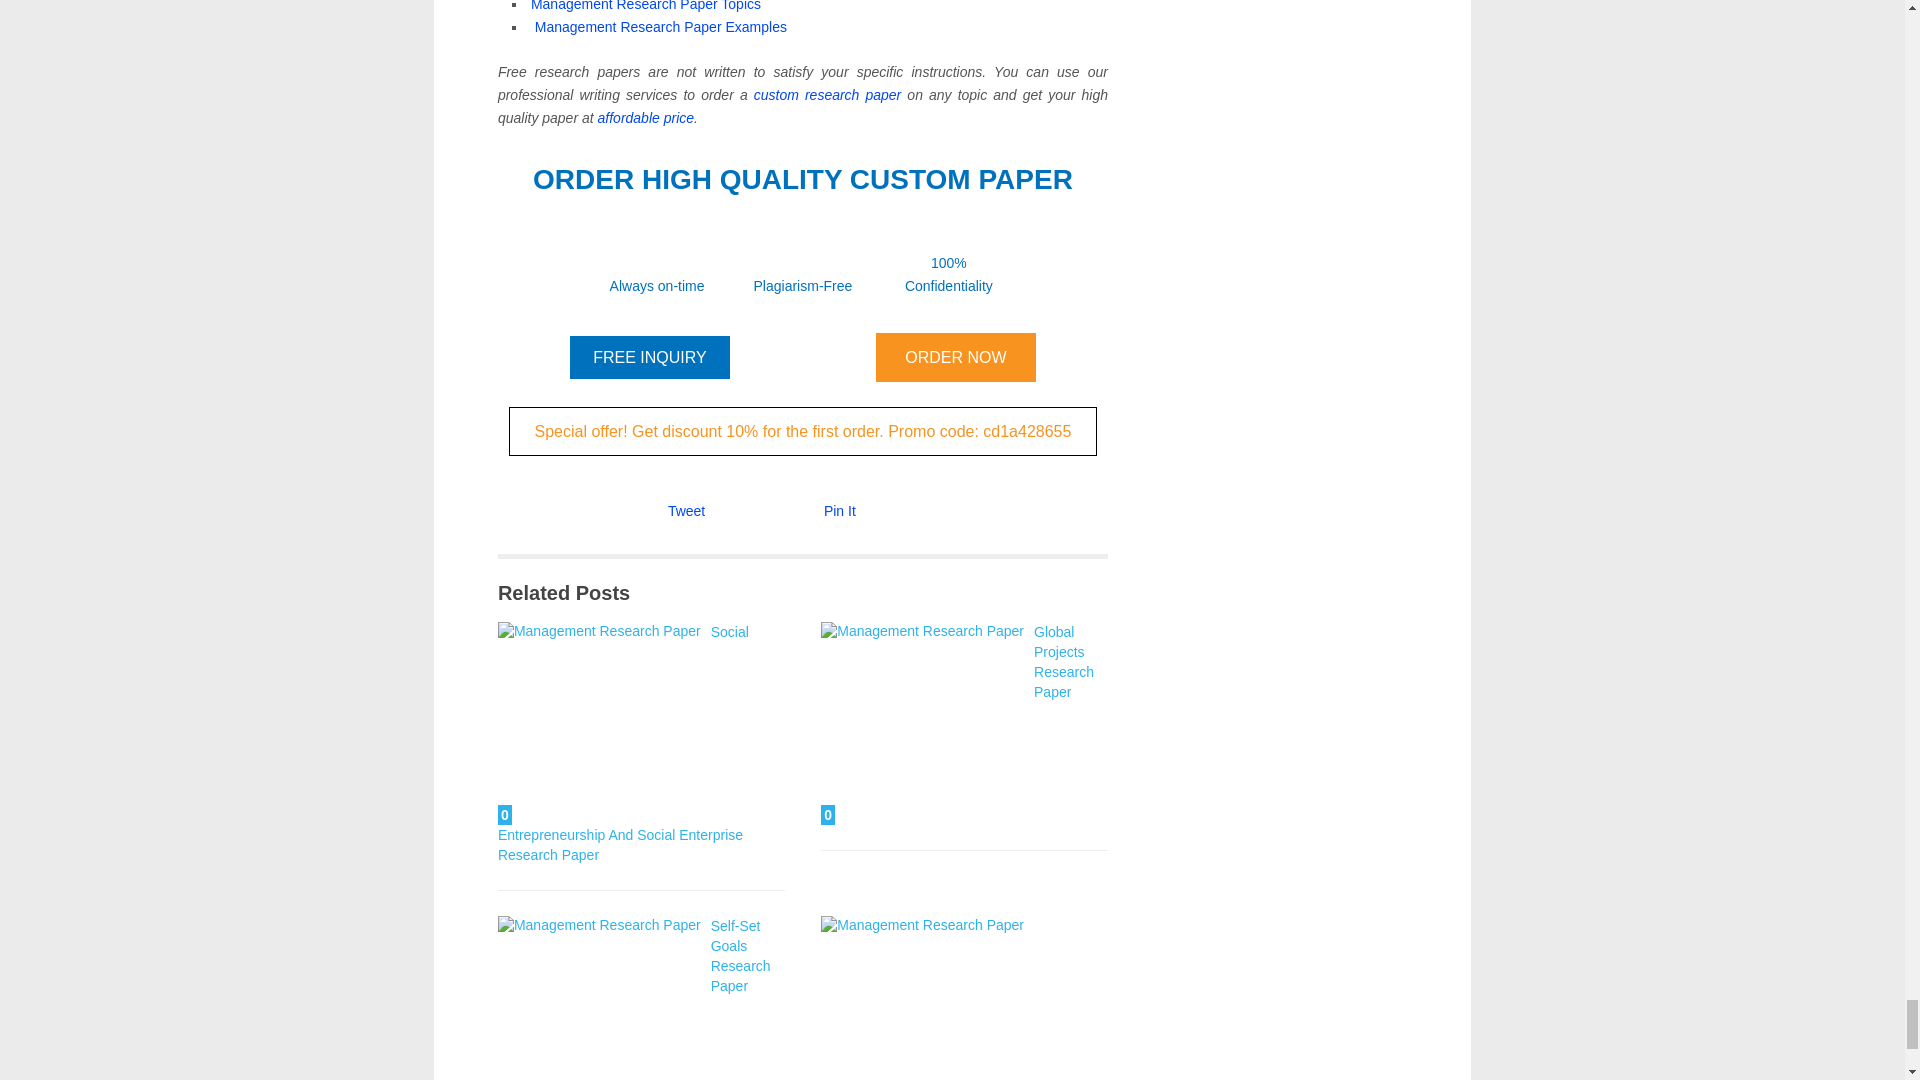 The image size is (1920, 1080). What do you see at coordinates (598, 724) in the screenshot?
I see `Social Entrepreneurship And Social Enterprise Research Paper` at bounding box center [598, 724].